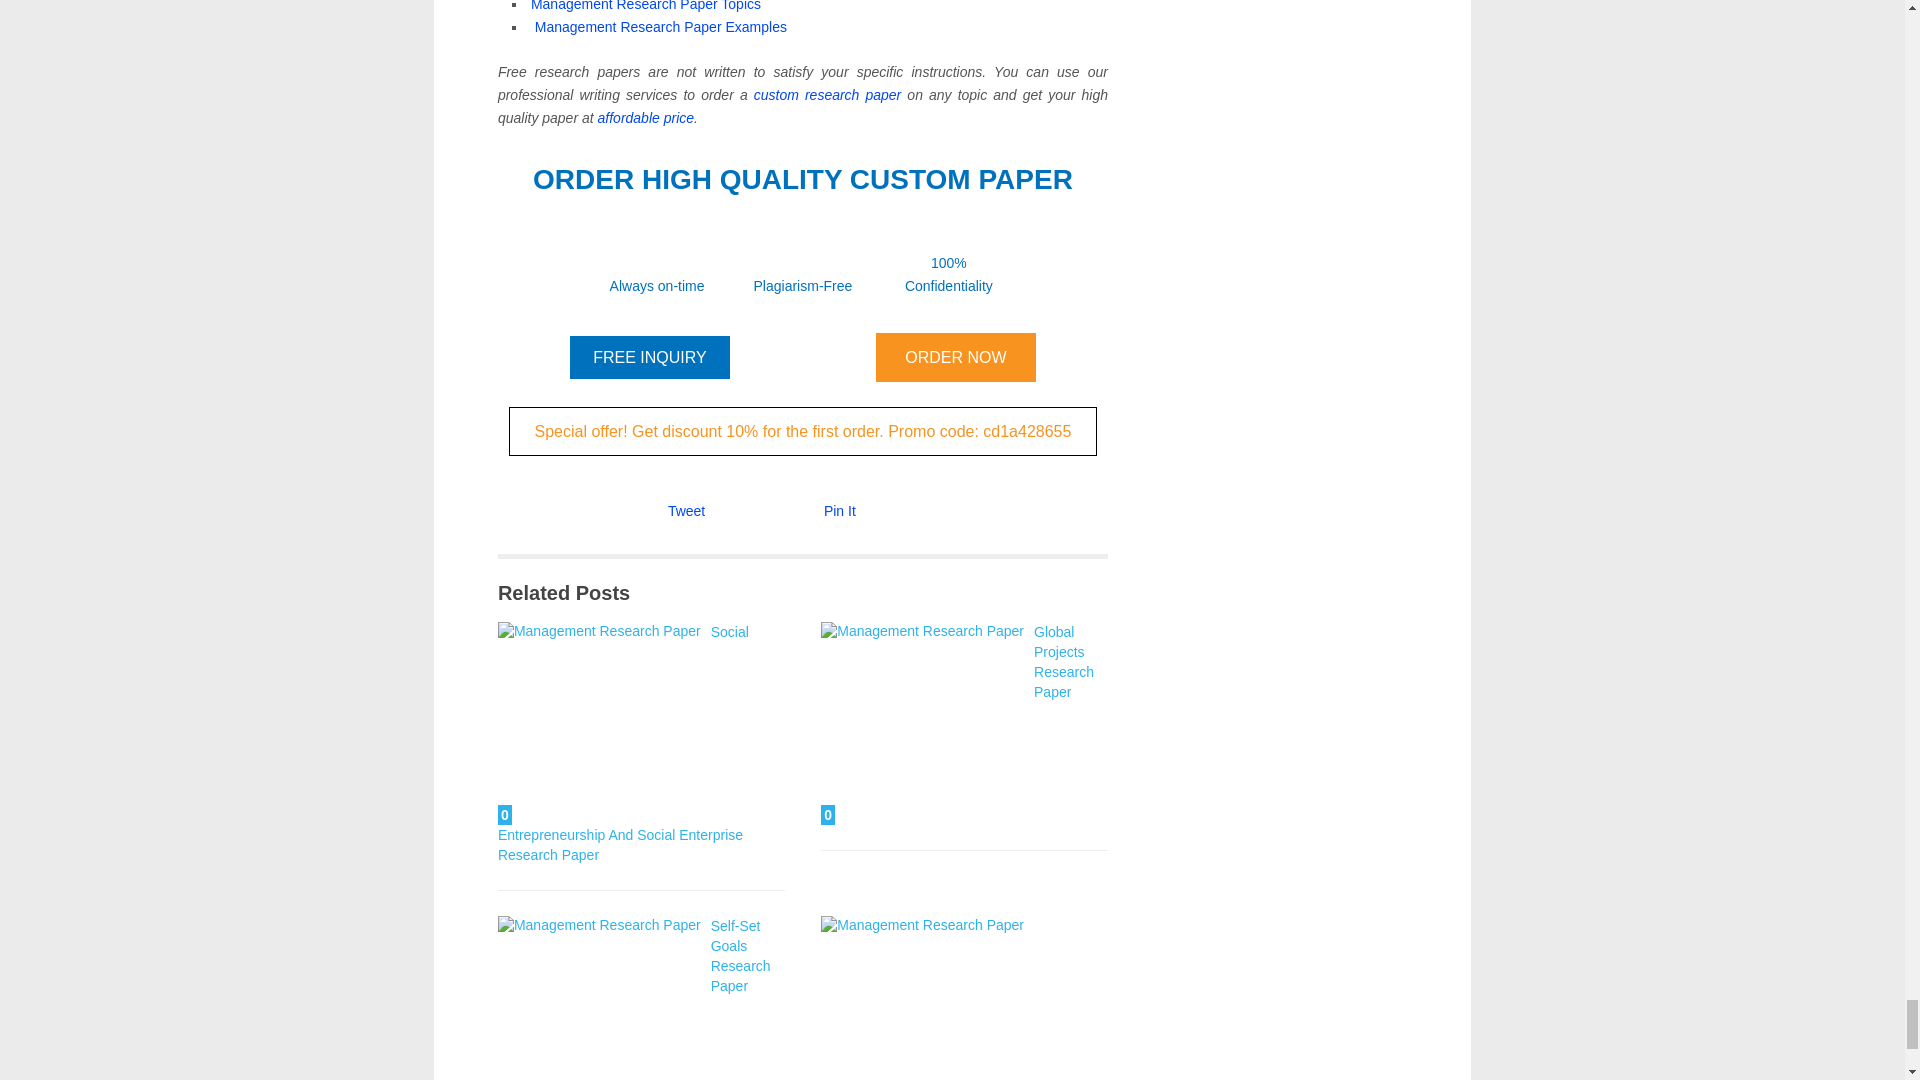 The image size is (1920, 1080). What do you see at coordinates (598, 724) in the screenshot?
I see `Social Entrepreneurship And Social Enterprise Research Paper` at bounding box center [598, 724].